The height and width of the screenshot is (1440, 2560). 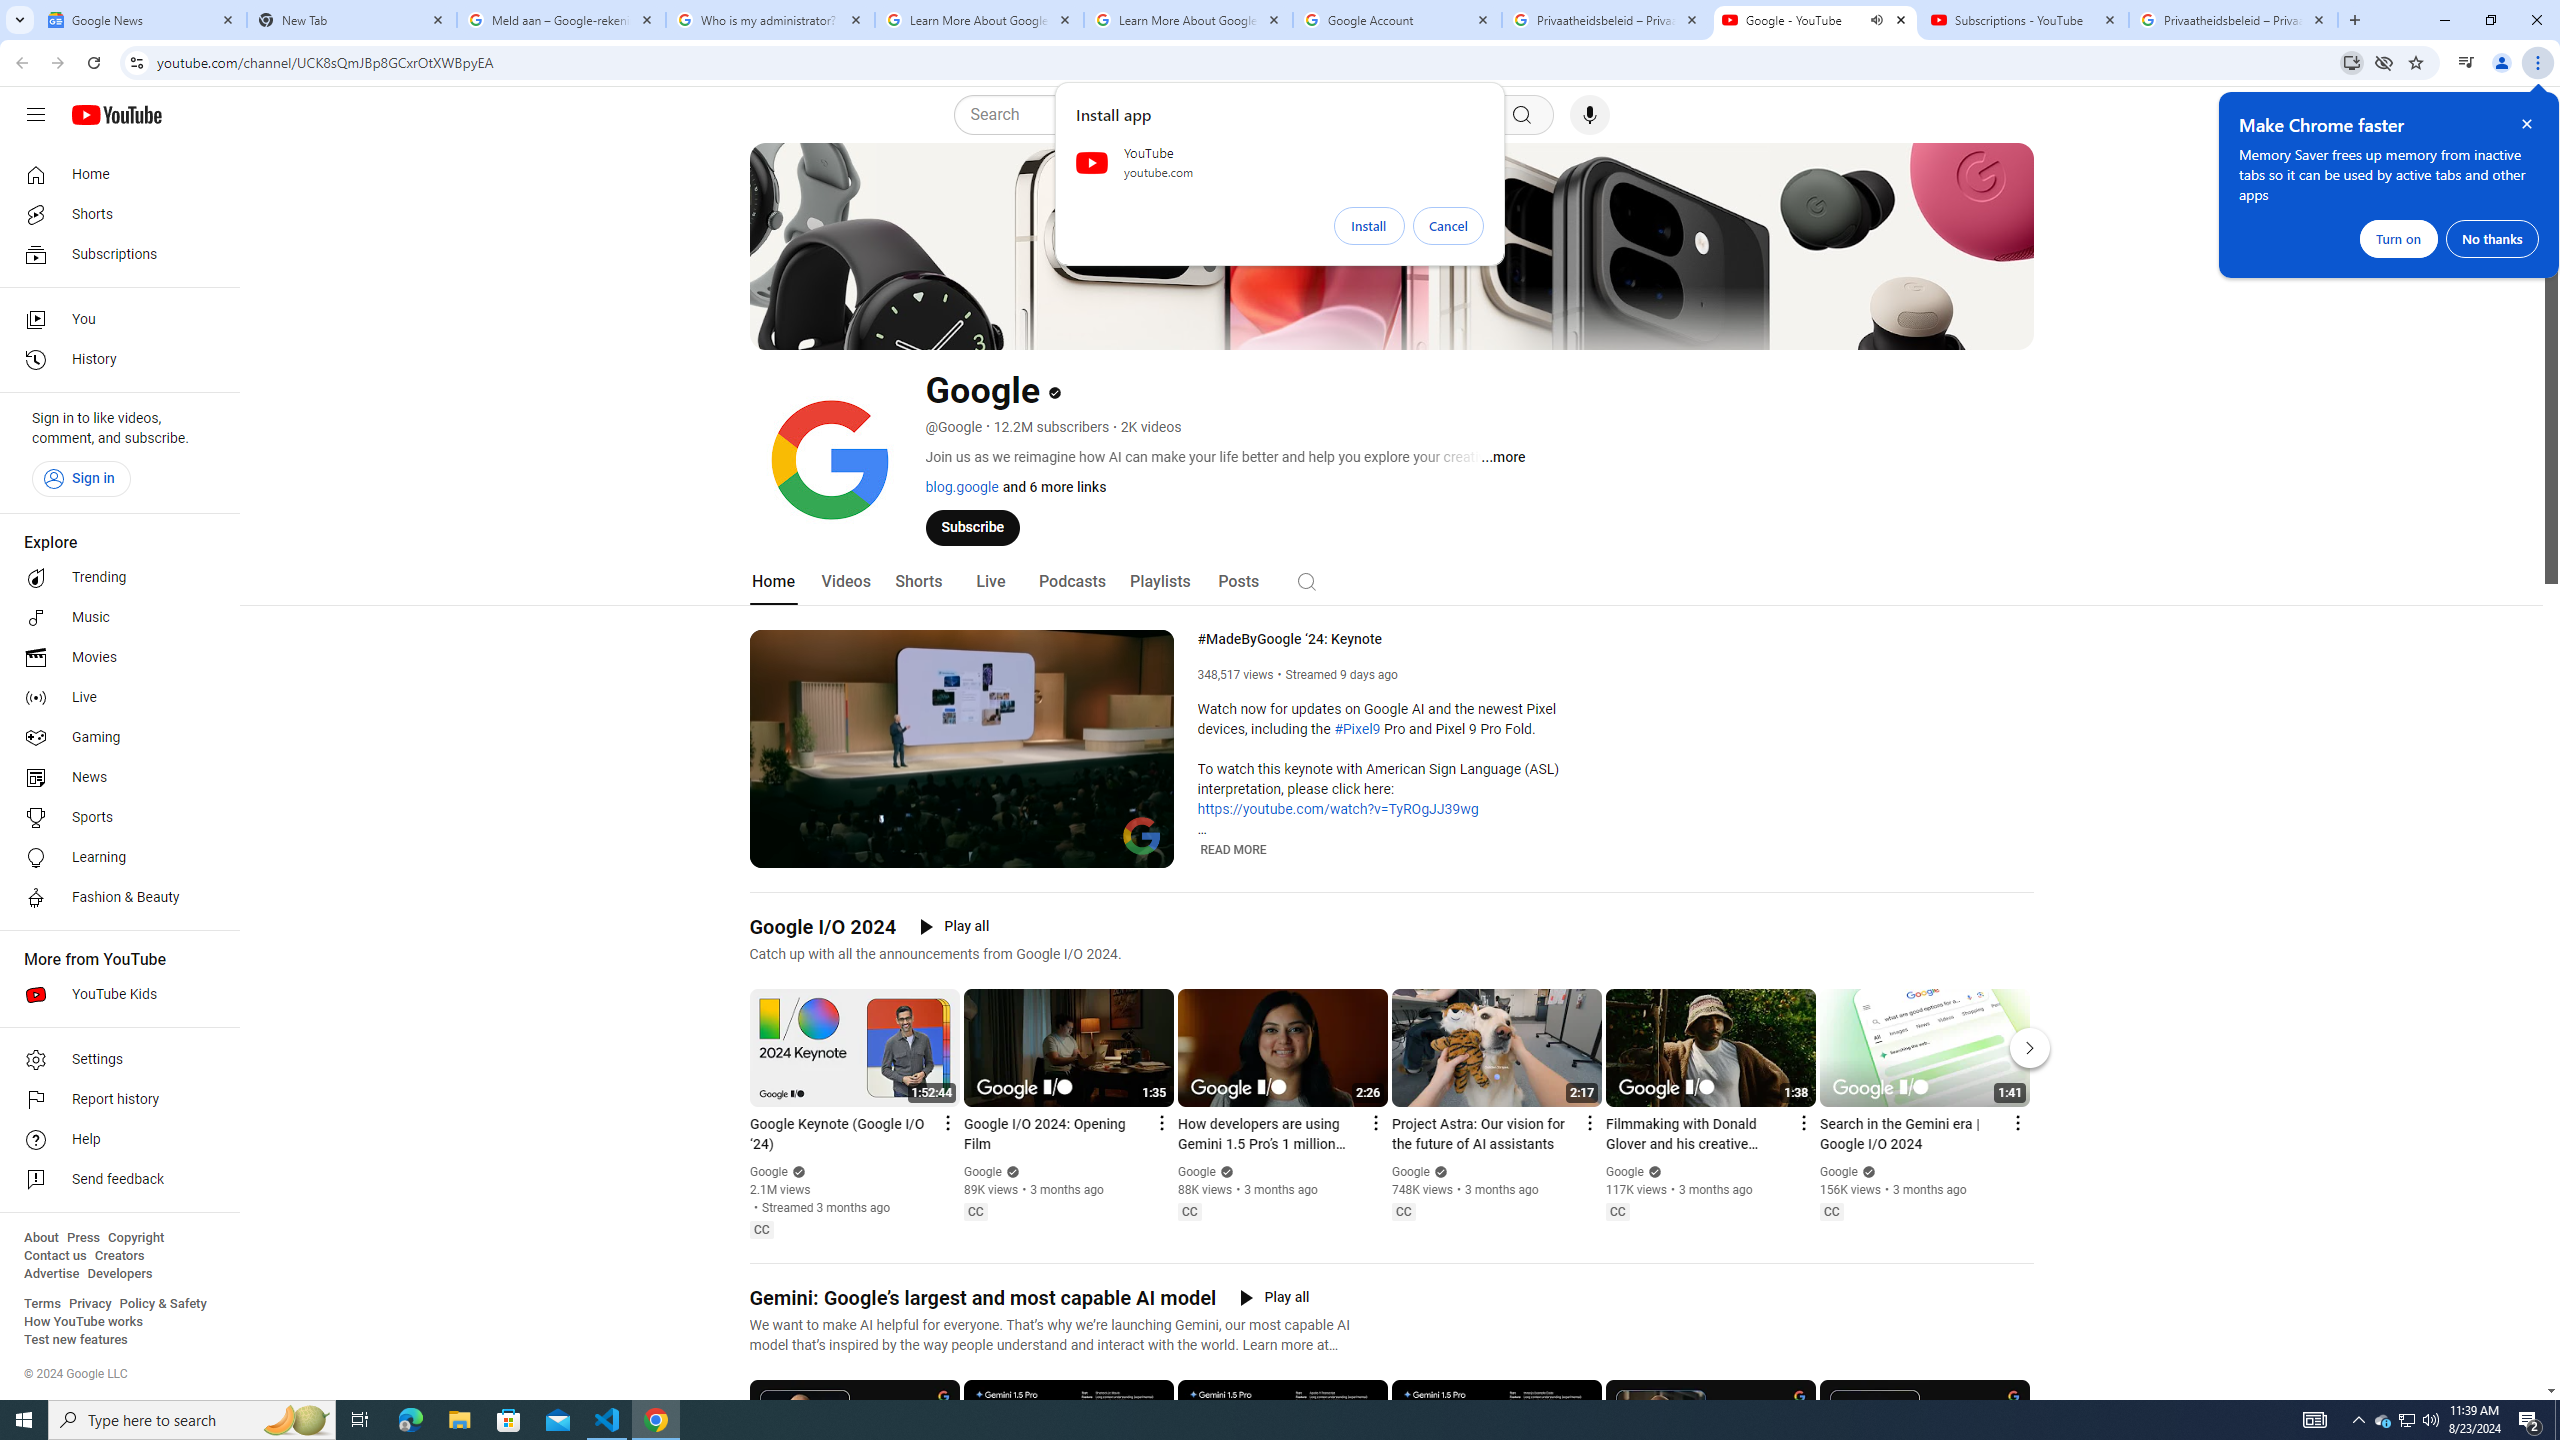 I want to click on Creators, so click(x=120, y=1256).